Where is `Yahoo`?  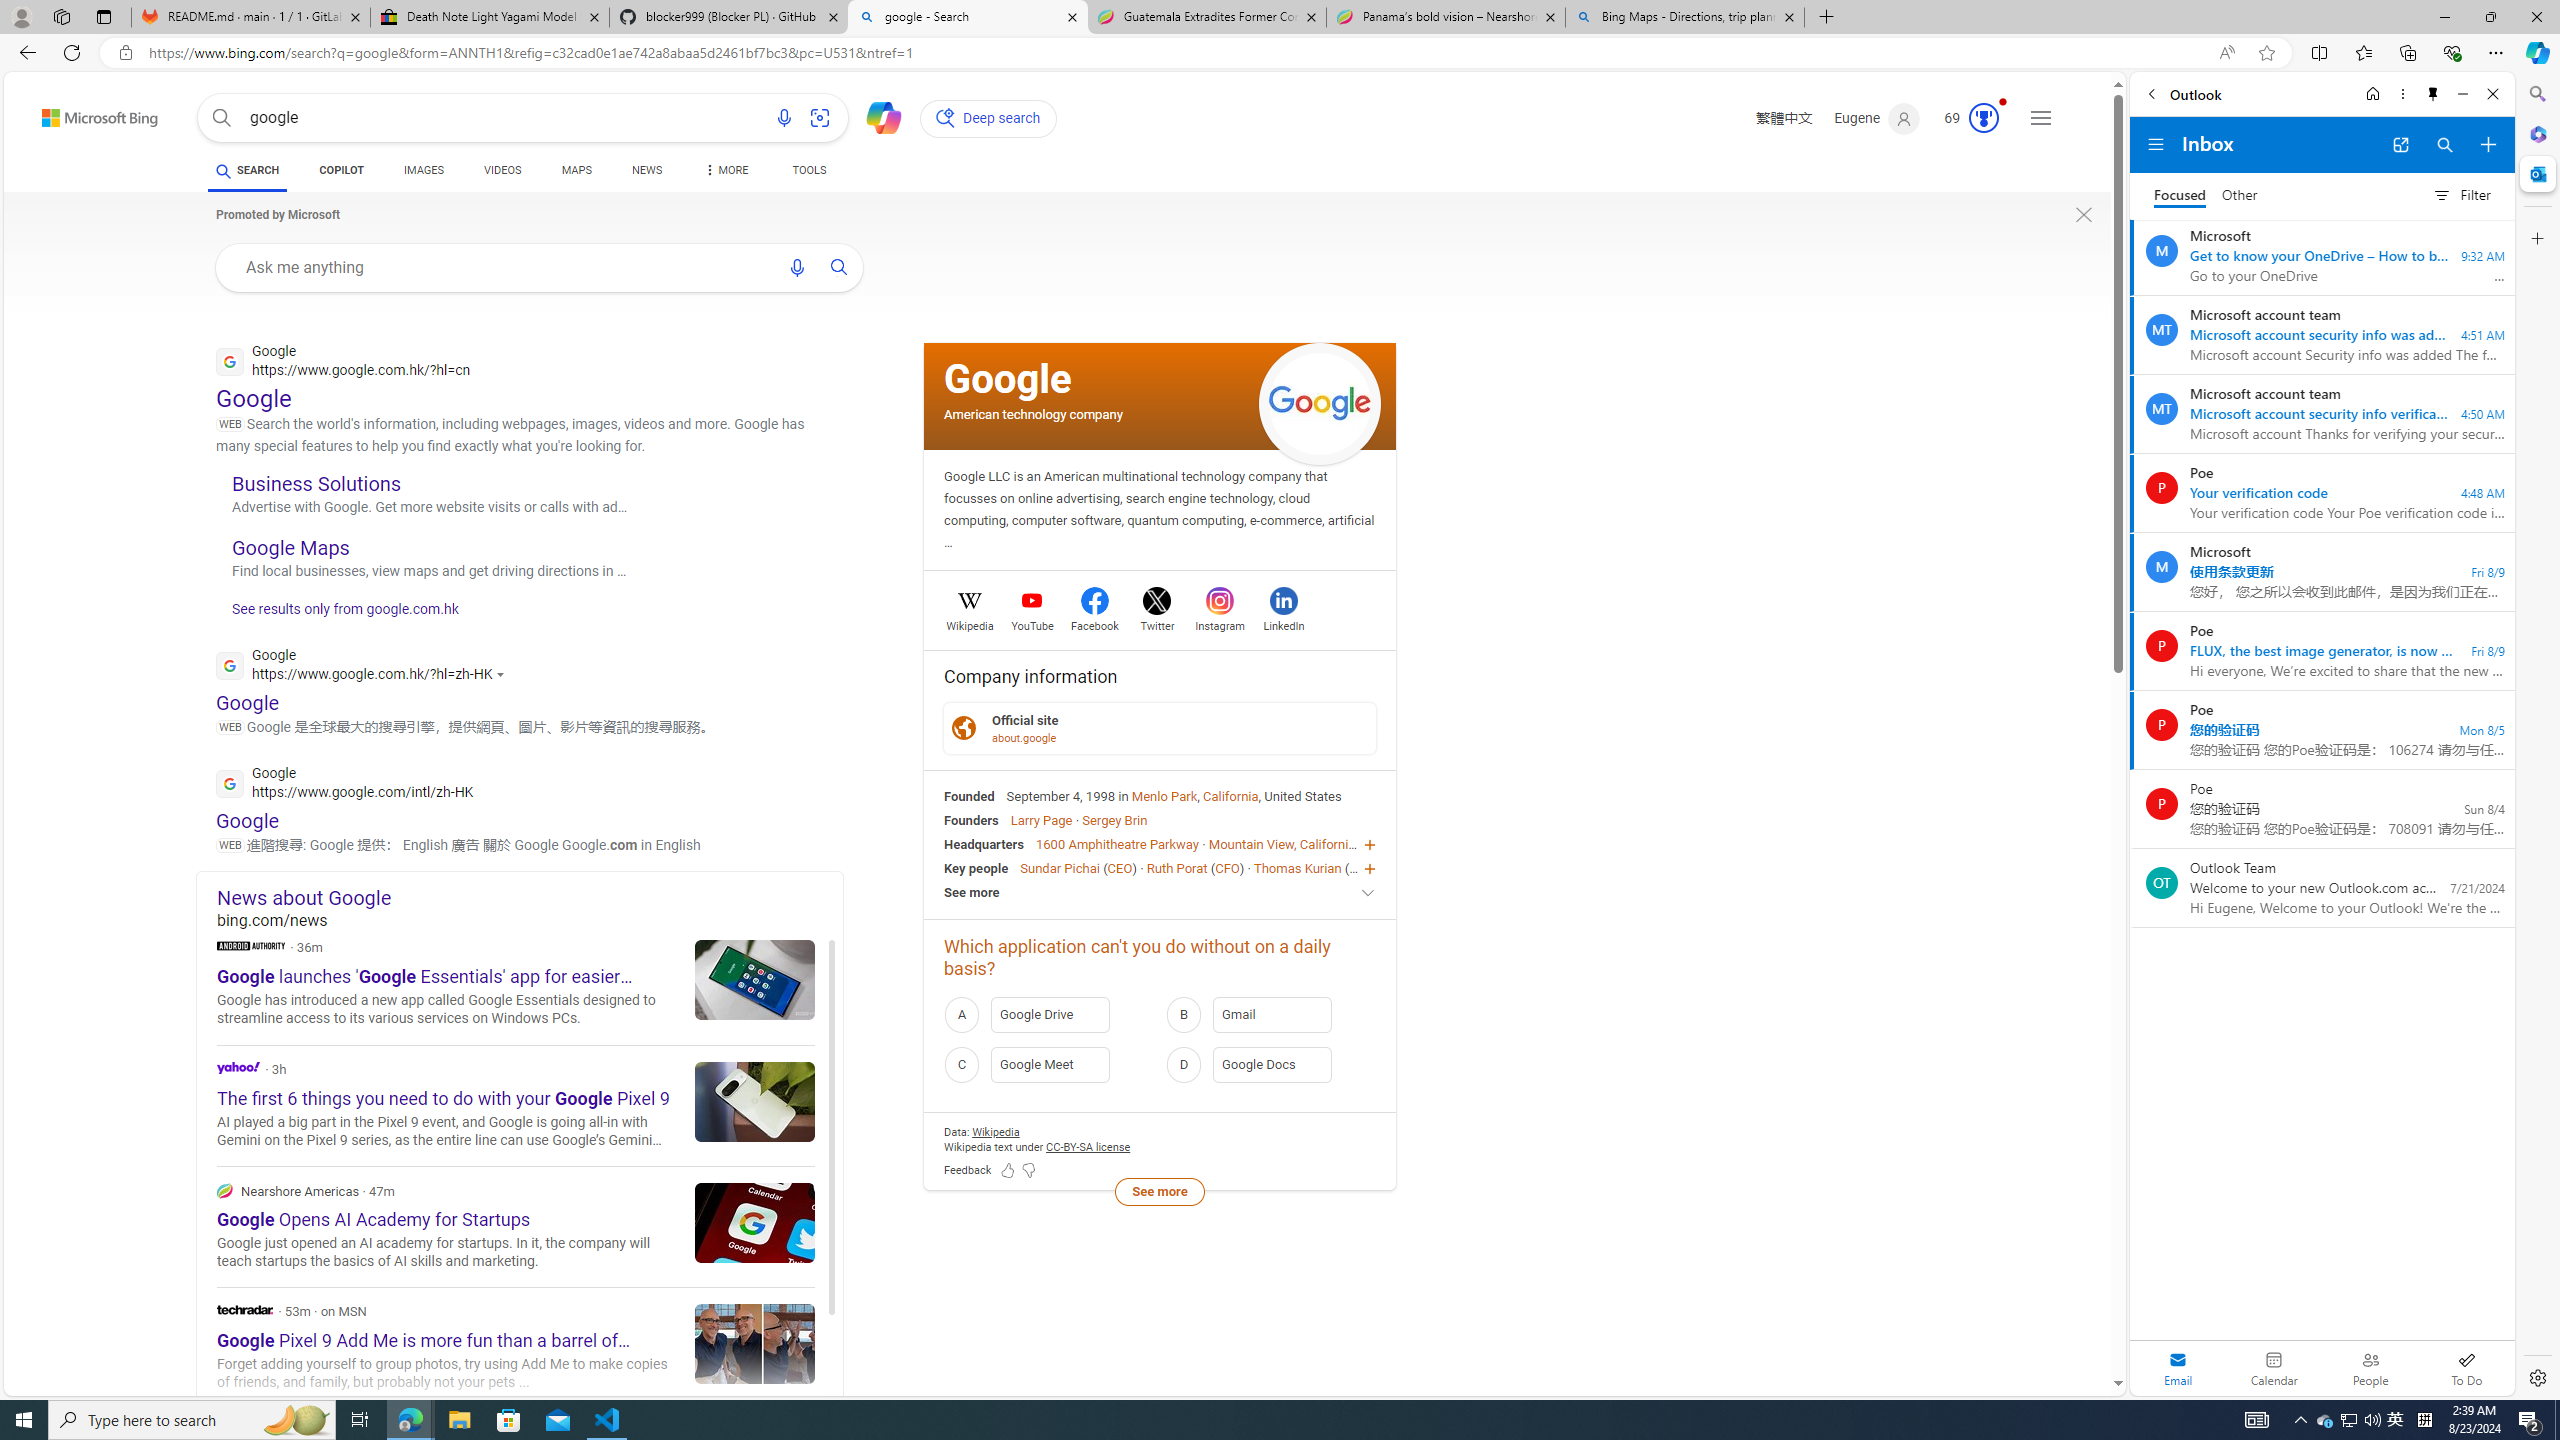 Yahoo is located at coordinates (239, 1068).